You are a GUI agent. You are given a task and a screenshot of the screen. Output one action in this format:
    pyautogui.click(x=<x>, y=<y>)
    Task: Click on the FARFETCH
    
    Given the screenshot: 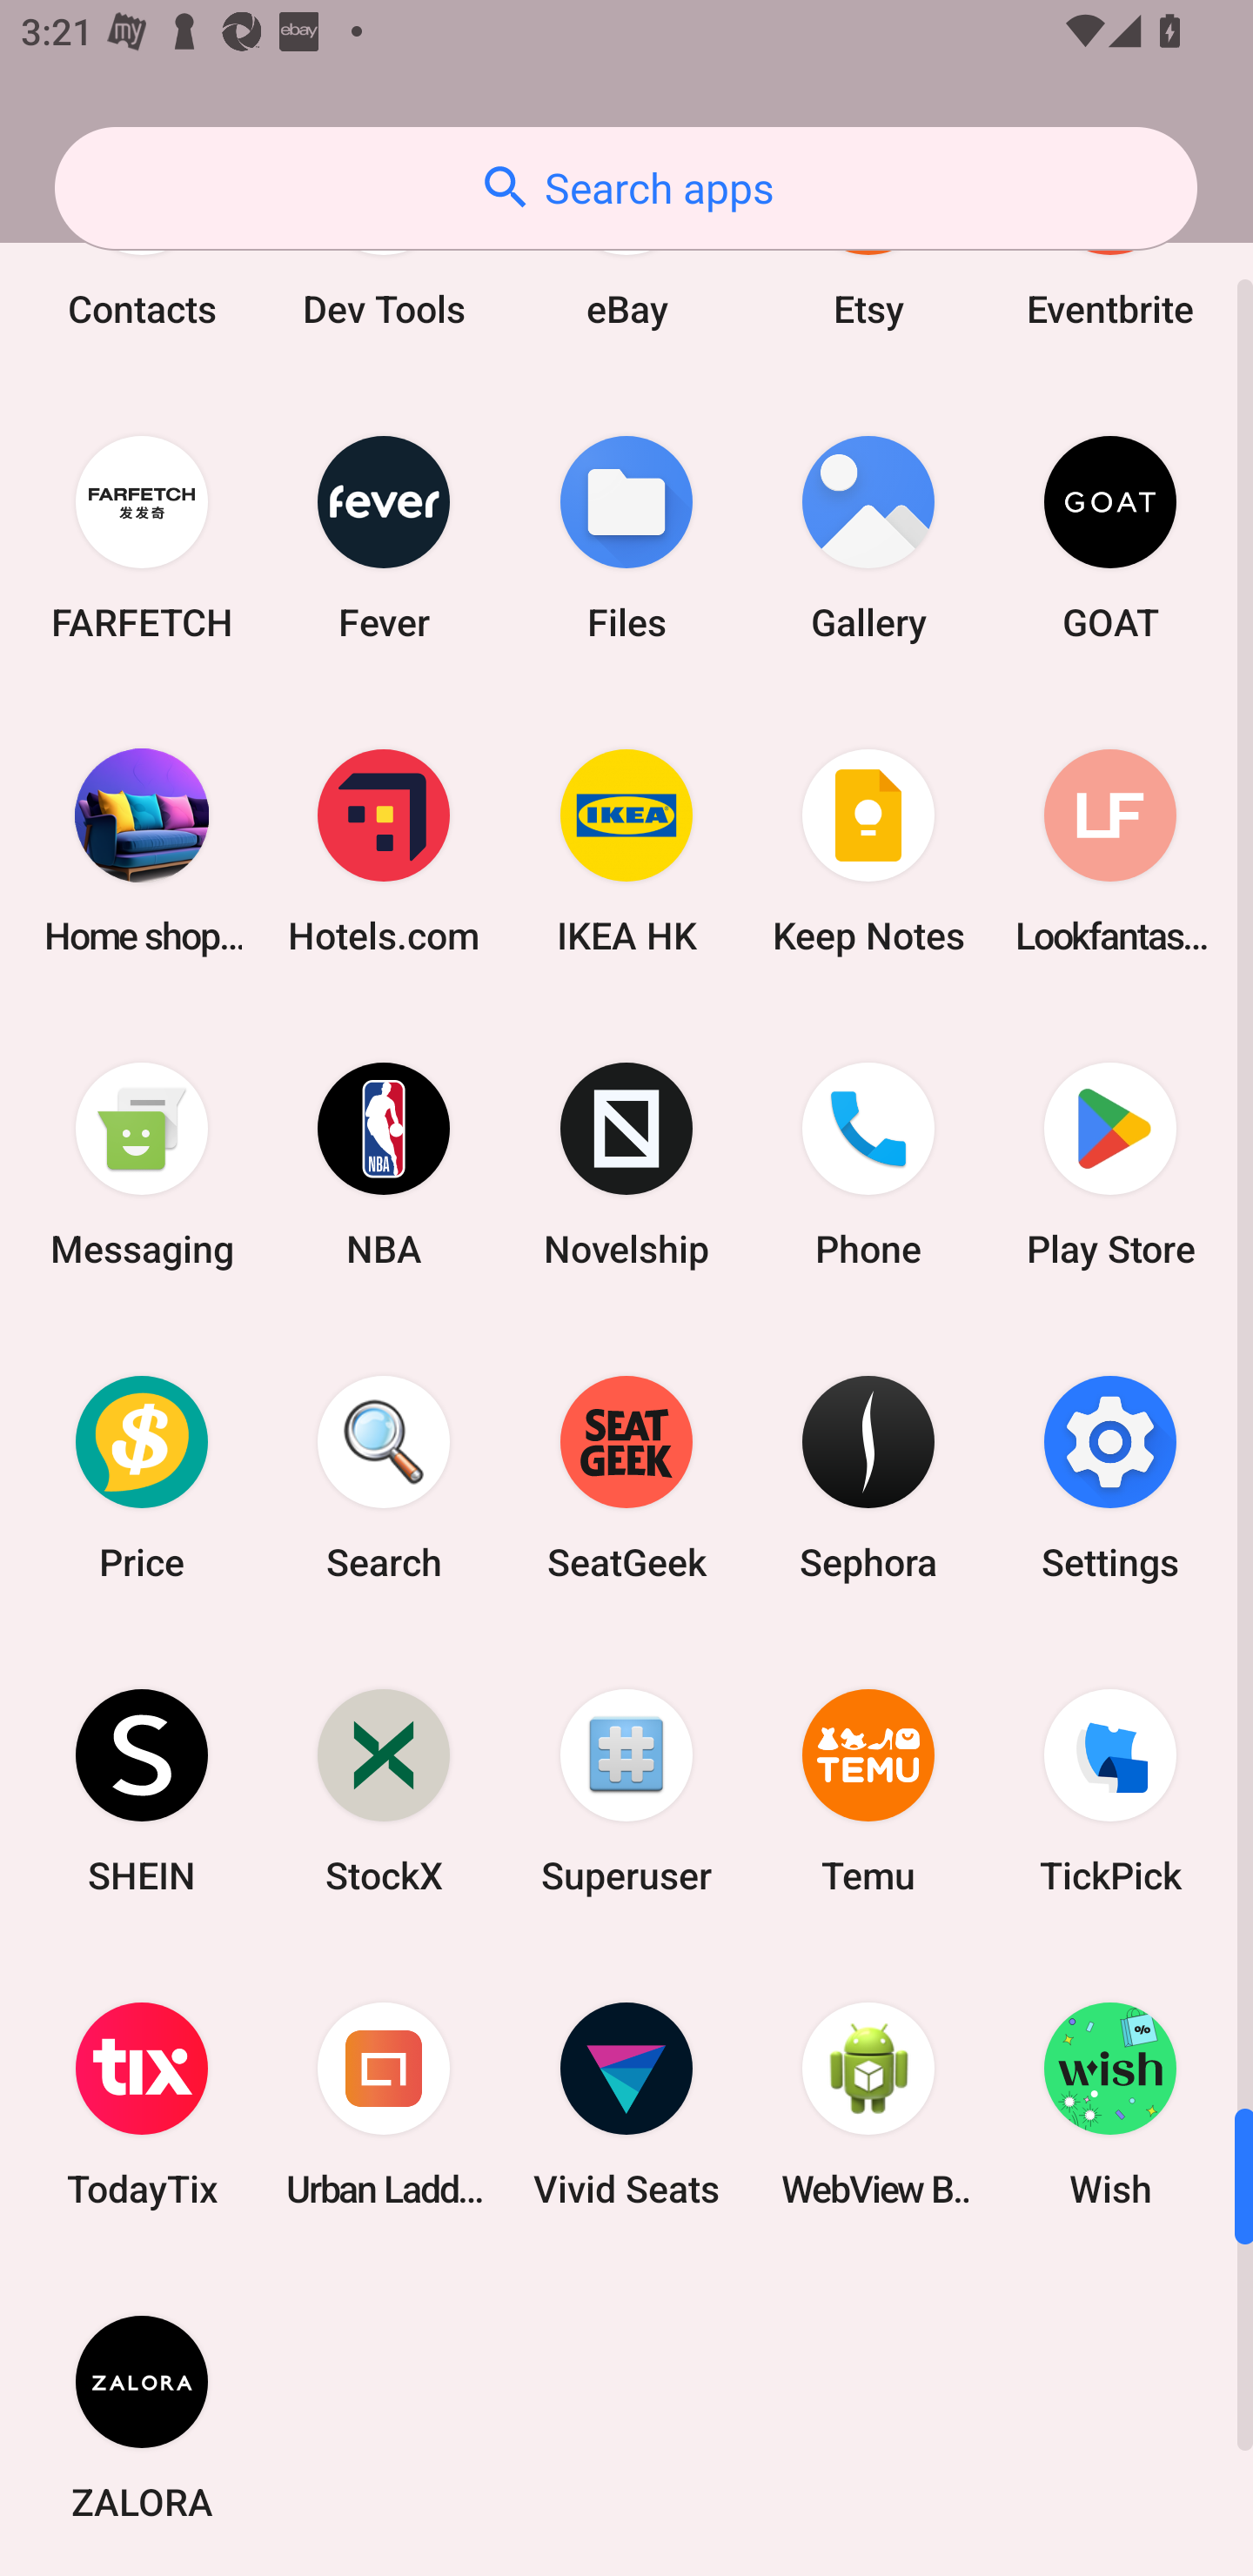 What is the action you would take?
    pyautogui.click(x=142, y=538)
    